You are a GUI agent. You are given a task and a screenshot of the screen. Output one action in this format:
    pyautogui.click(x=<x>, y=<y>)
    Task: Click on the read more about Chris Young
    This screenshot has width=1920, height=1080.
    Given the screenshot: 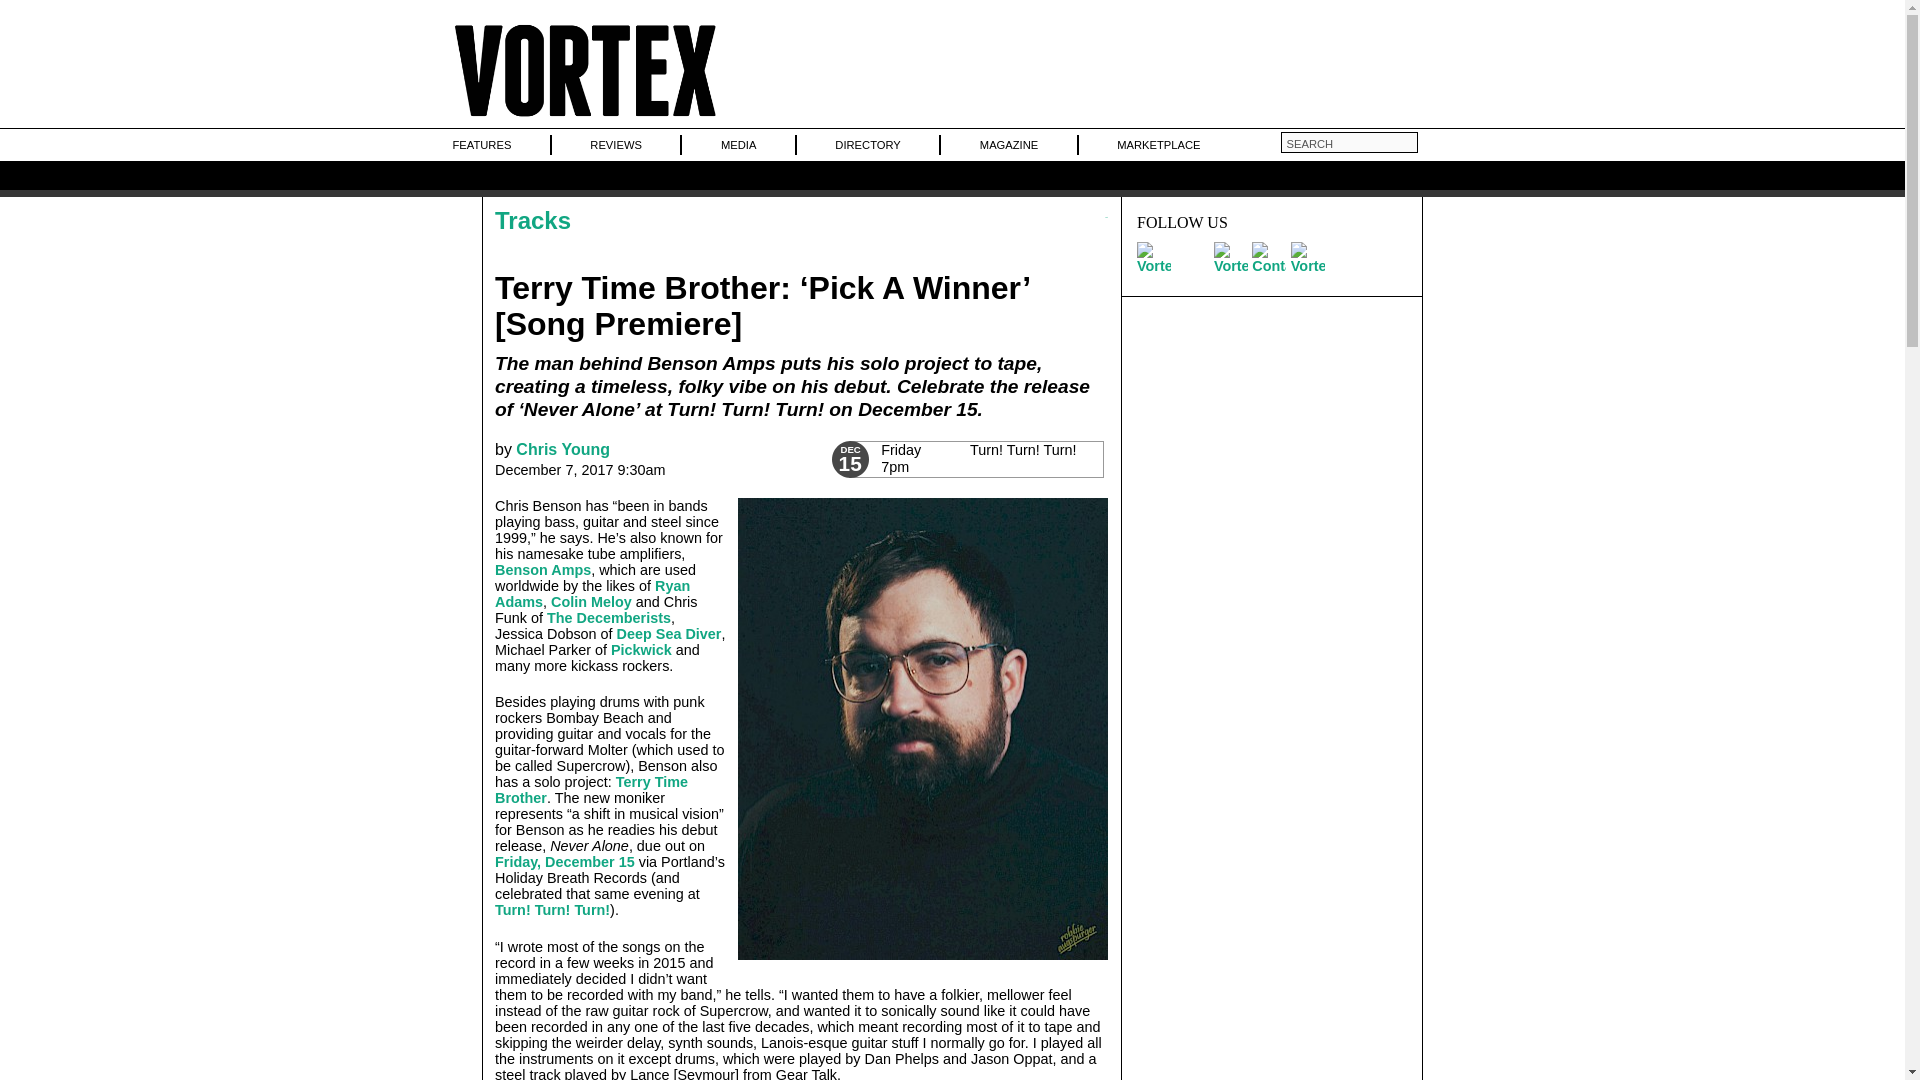 What is the action you would take?
    pyautogui.click(x=563, y=448)
    